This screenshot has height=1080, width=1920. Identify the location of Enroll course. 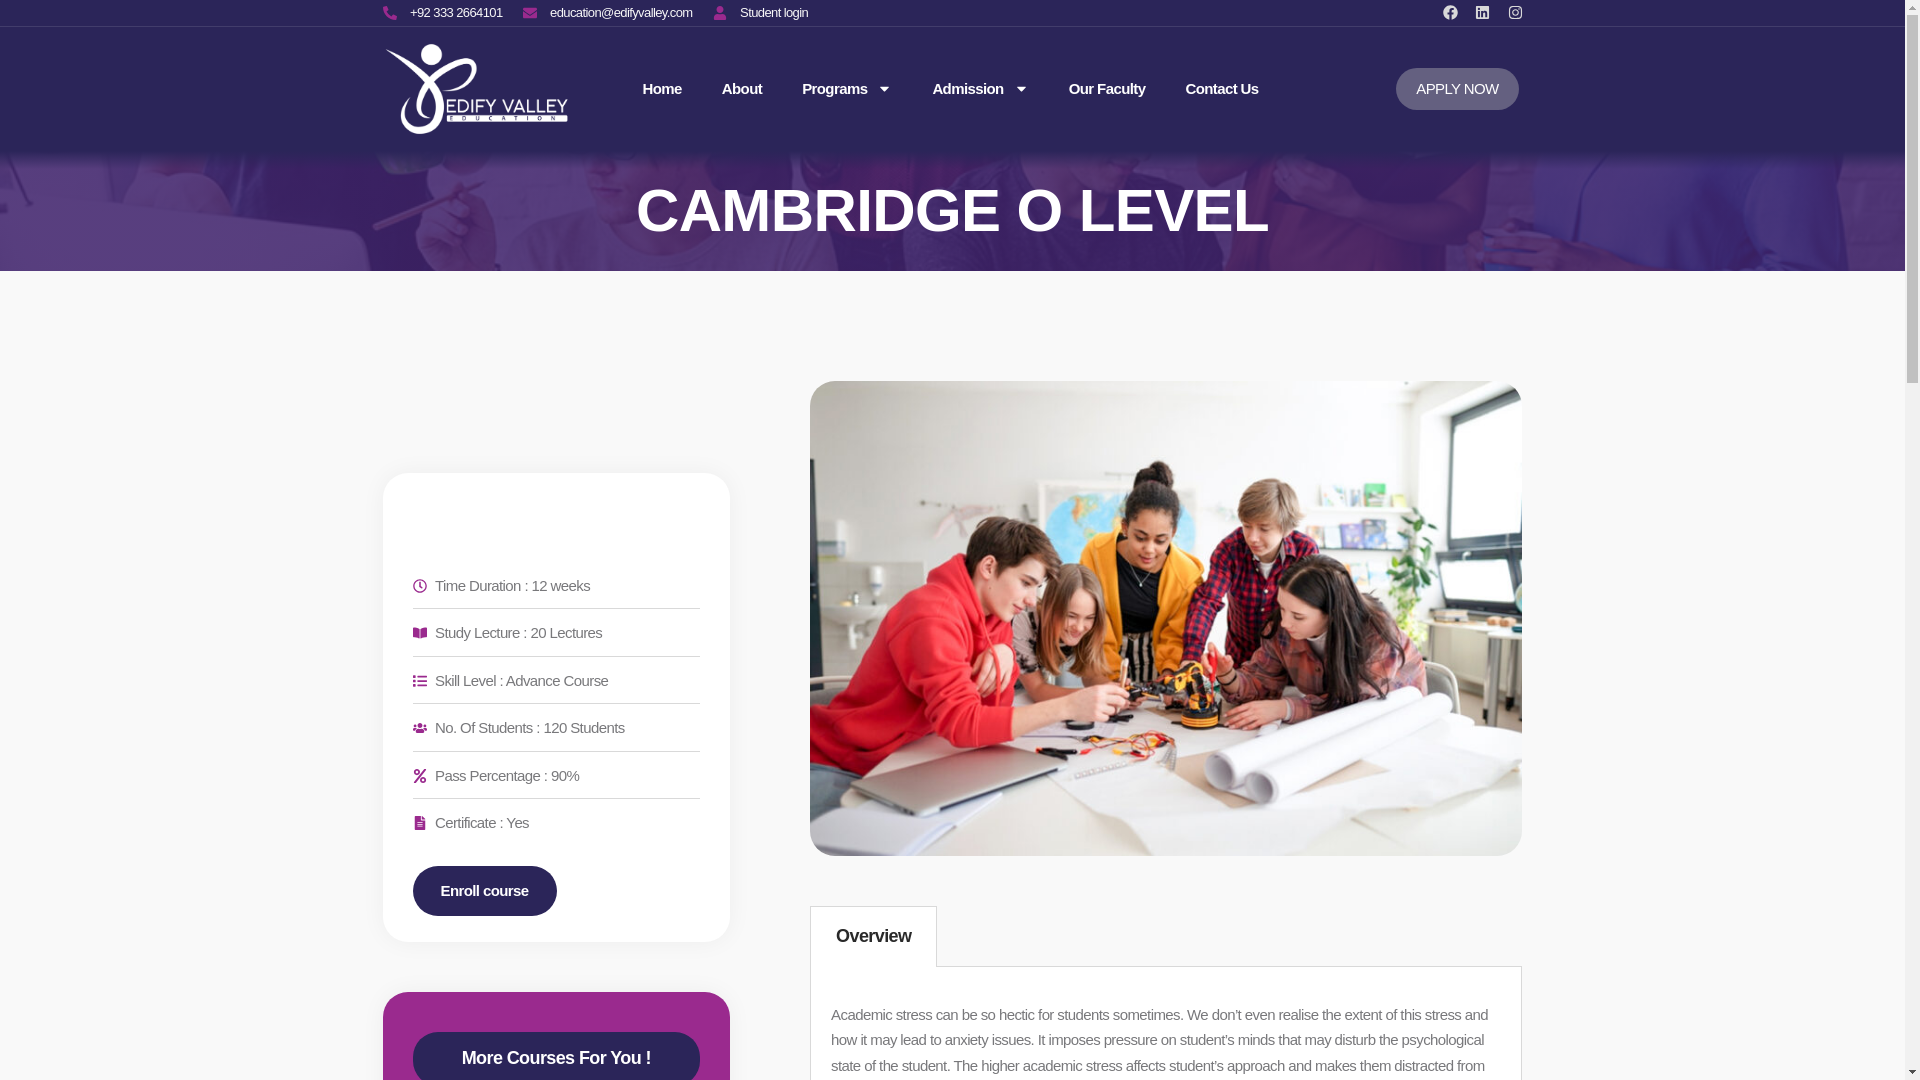
(484, 890).